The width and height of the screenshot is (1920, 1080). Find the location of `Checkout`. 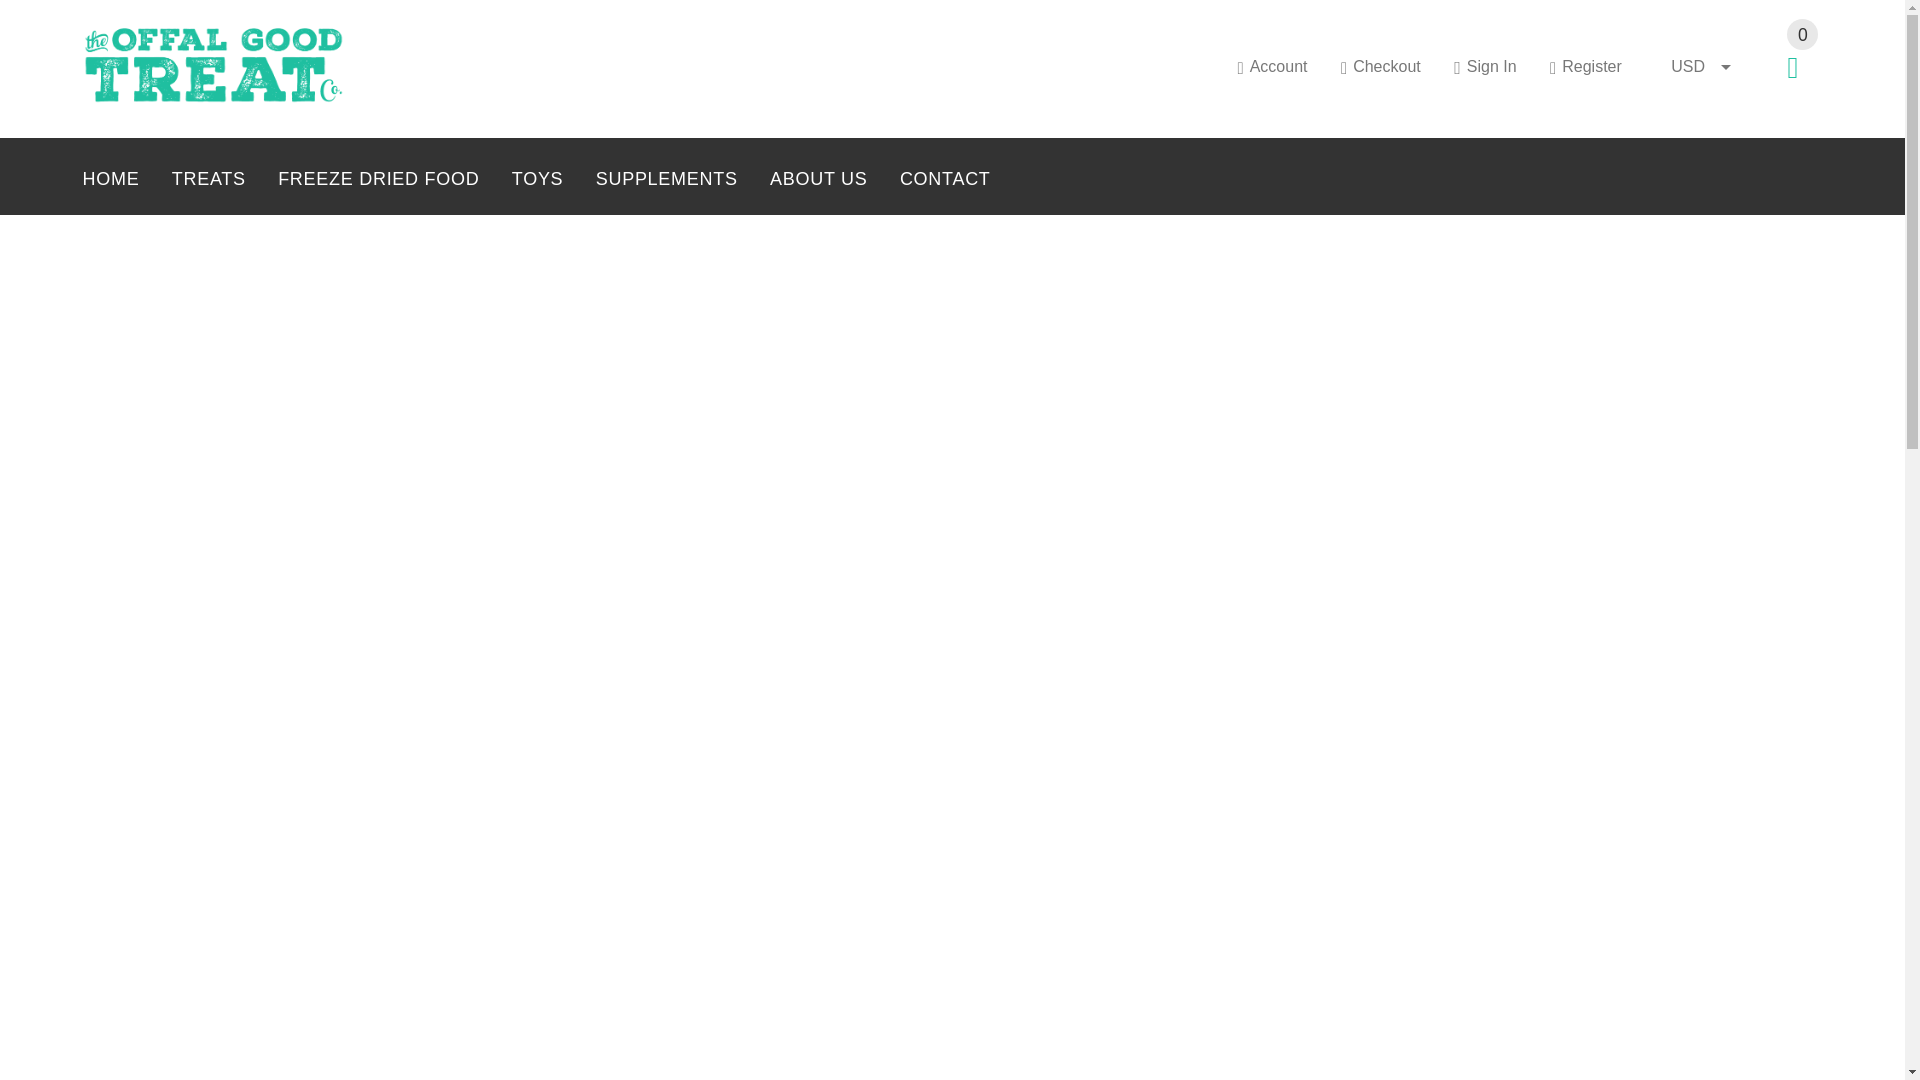

Checkout is located at coordinates (1380, 66).